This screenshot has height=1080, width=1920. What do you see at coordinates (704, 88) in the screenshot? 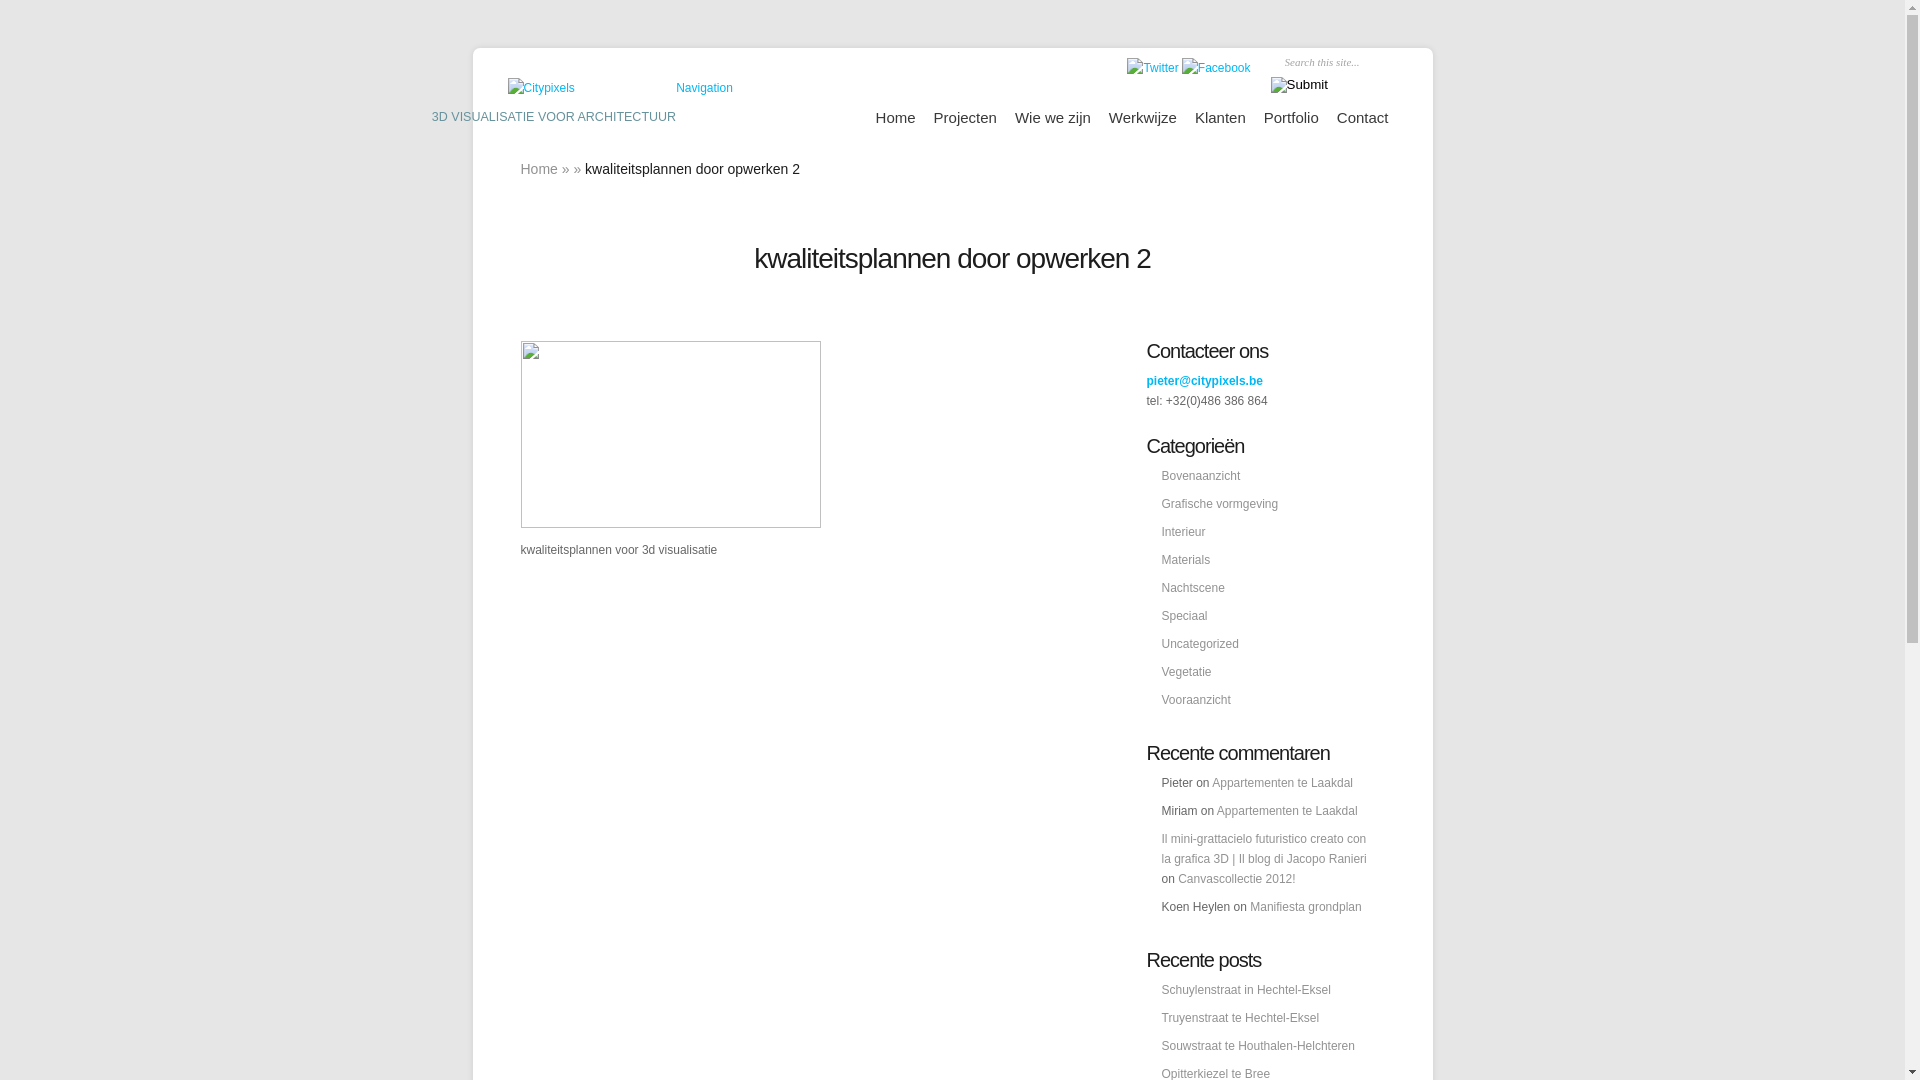
I see `Navigation` at bounding box center [704, 88].